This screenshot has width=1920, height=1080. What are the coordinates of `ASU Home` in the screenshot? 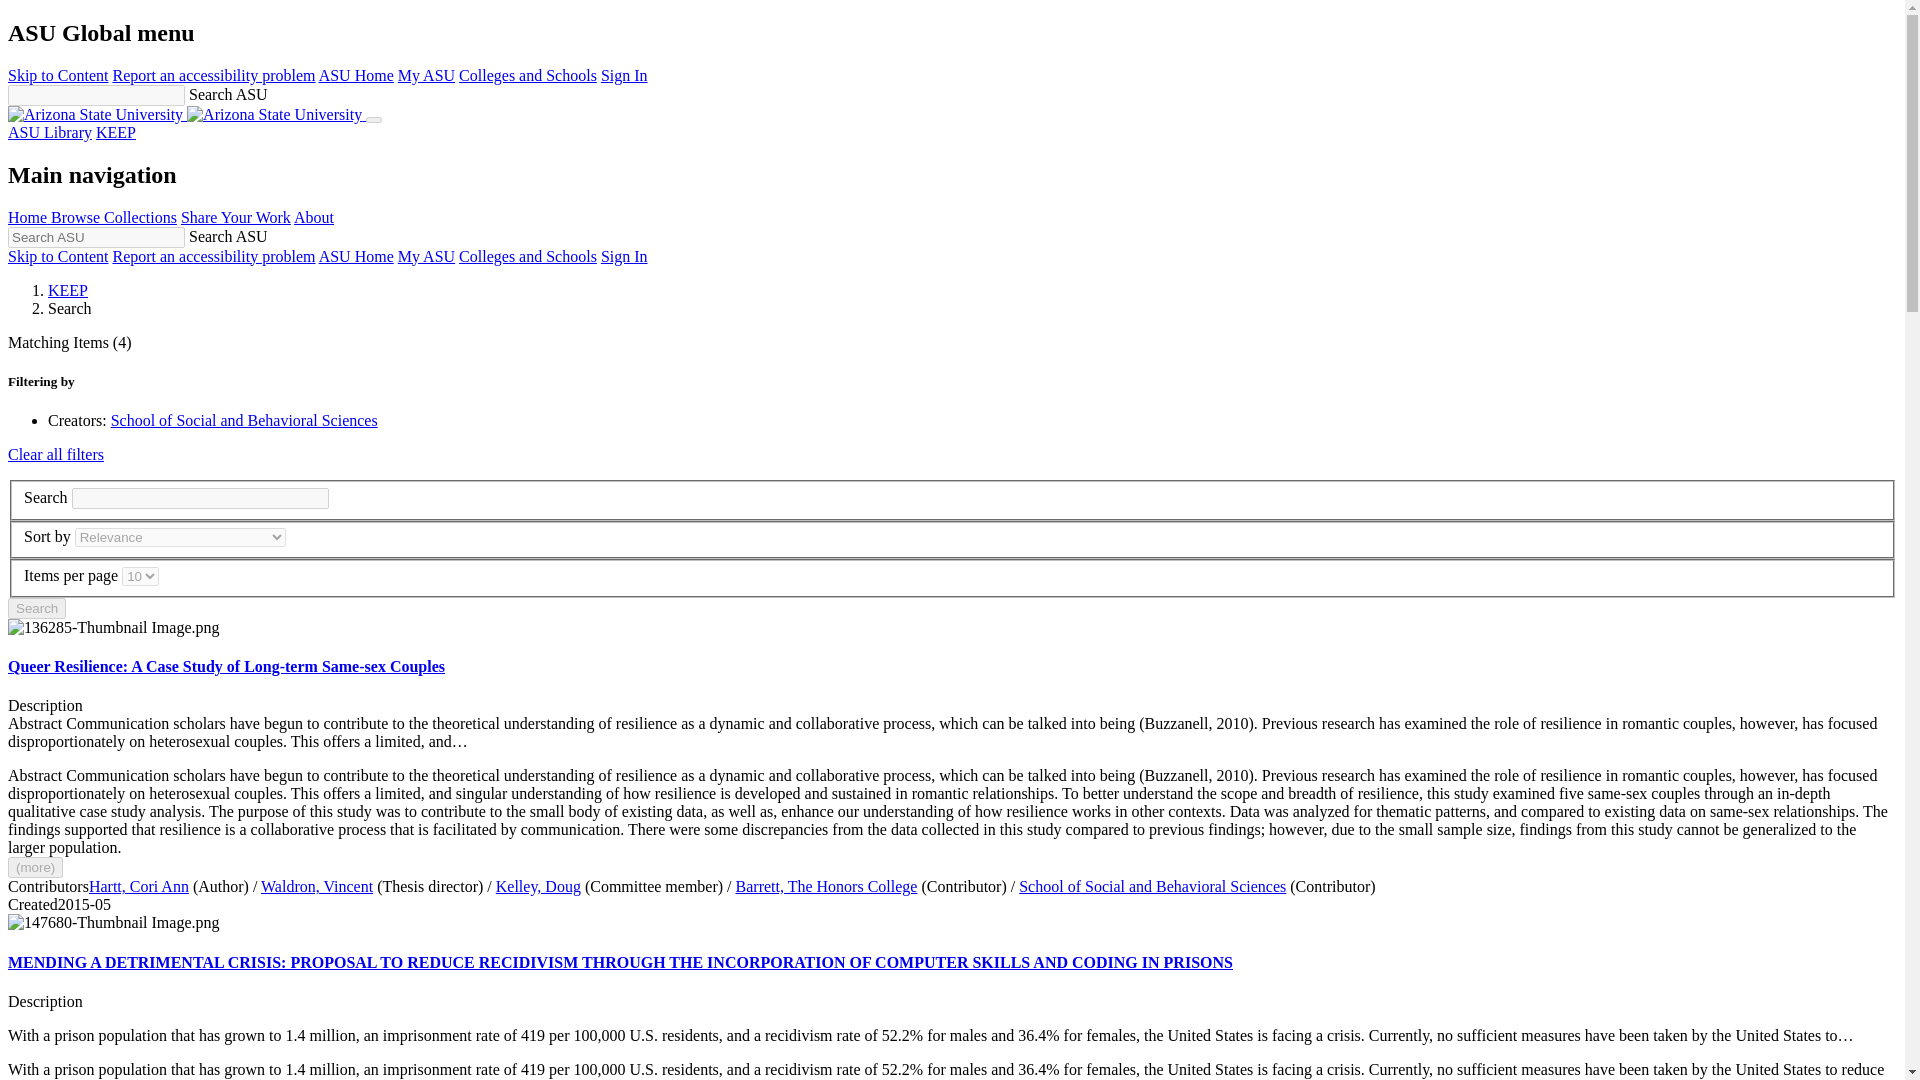 It's located at (356, 256).